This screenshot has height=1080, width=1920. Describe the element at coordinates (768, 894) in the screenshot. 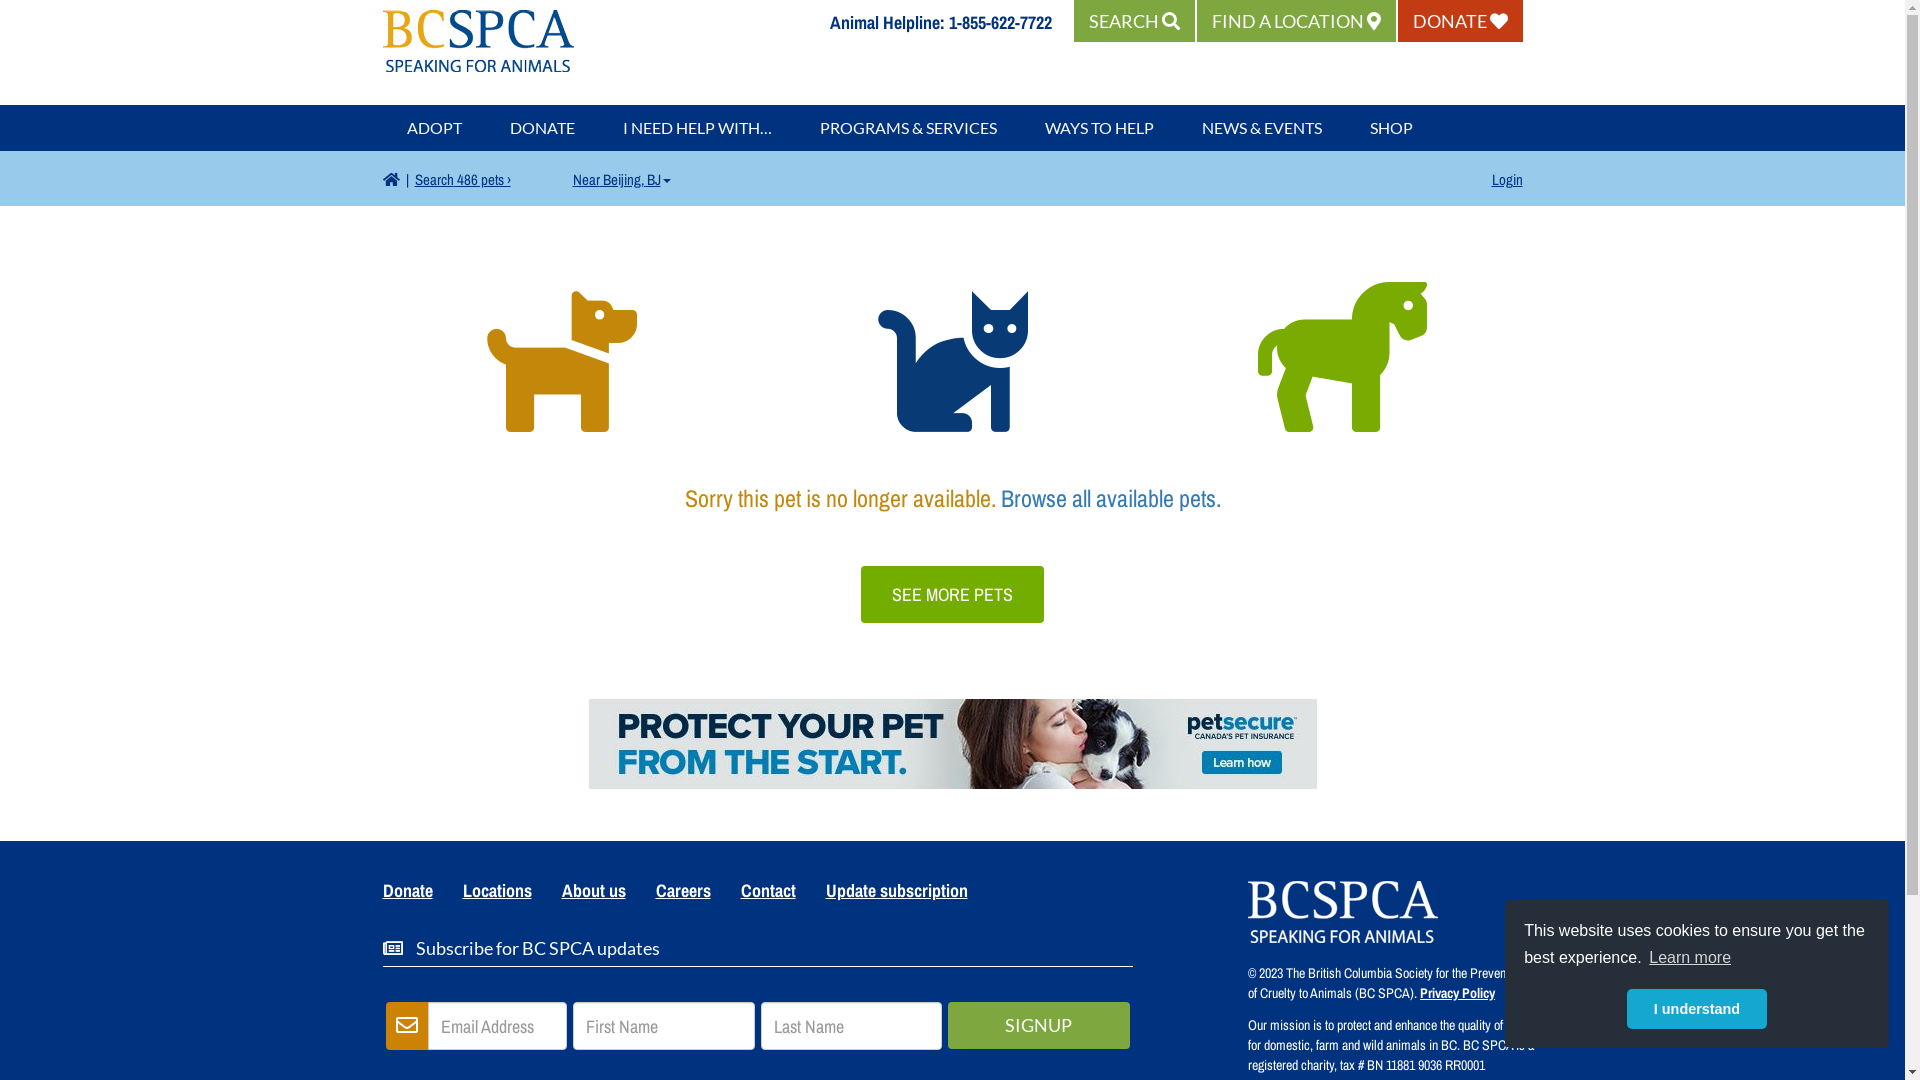

I see `Contact` at that location.